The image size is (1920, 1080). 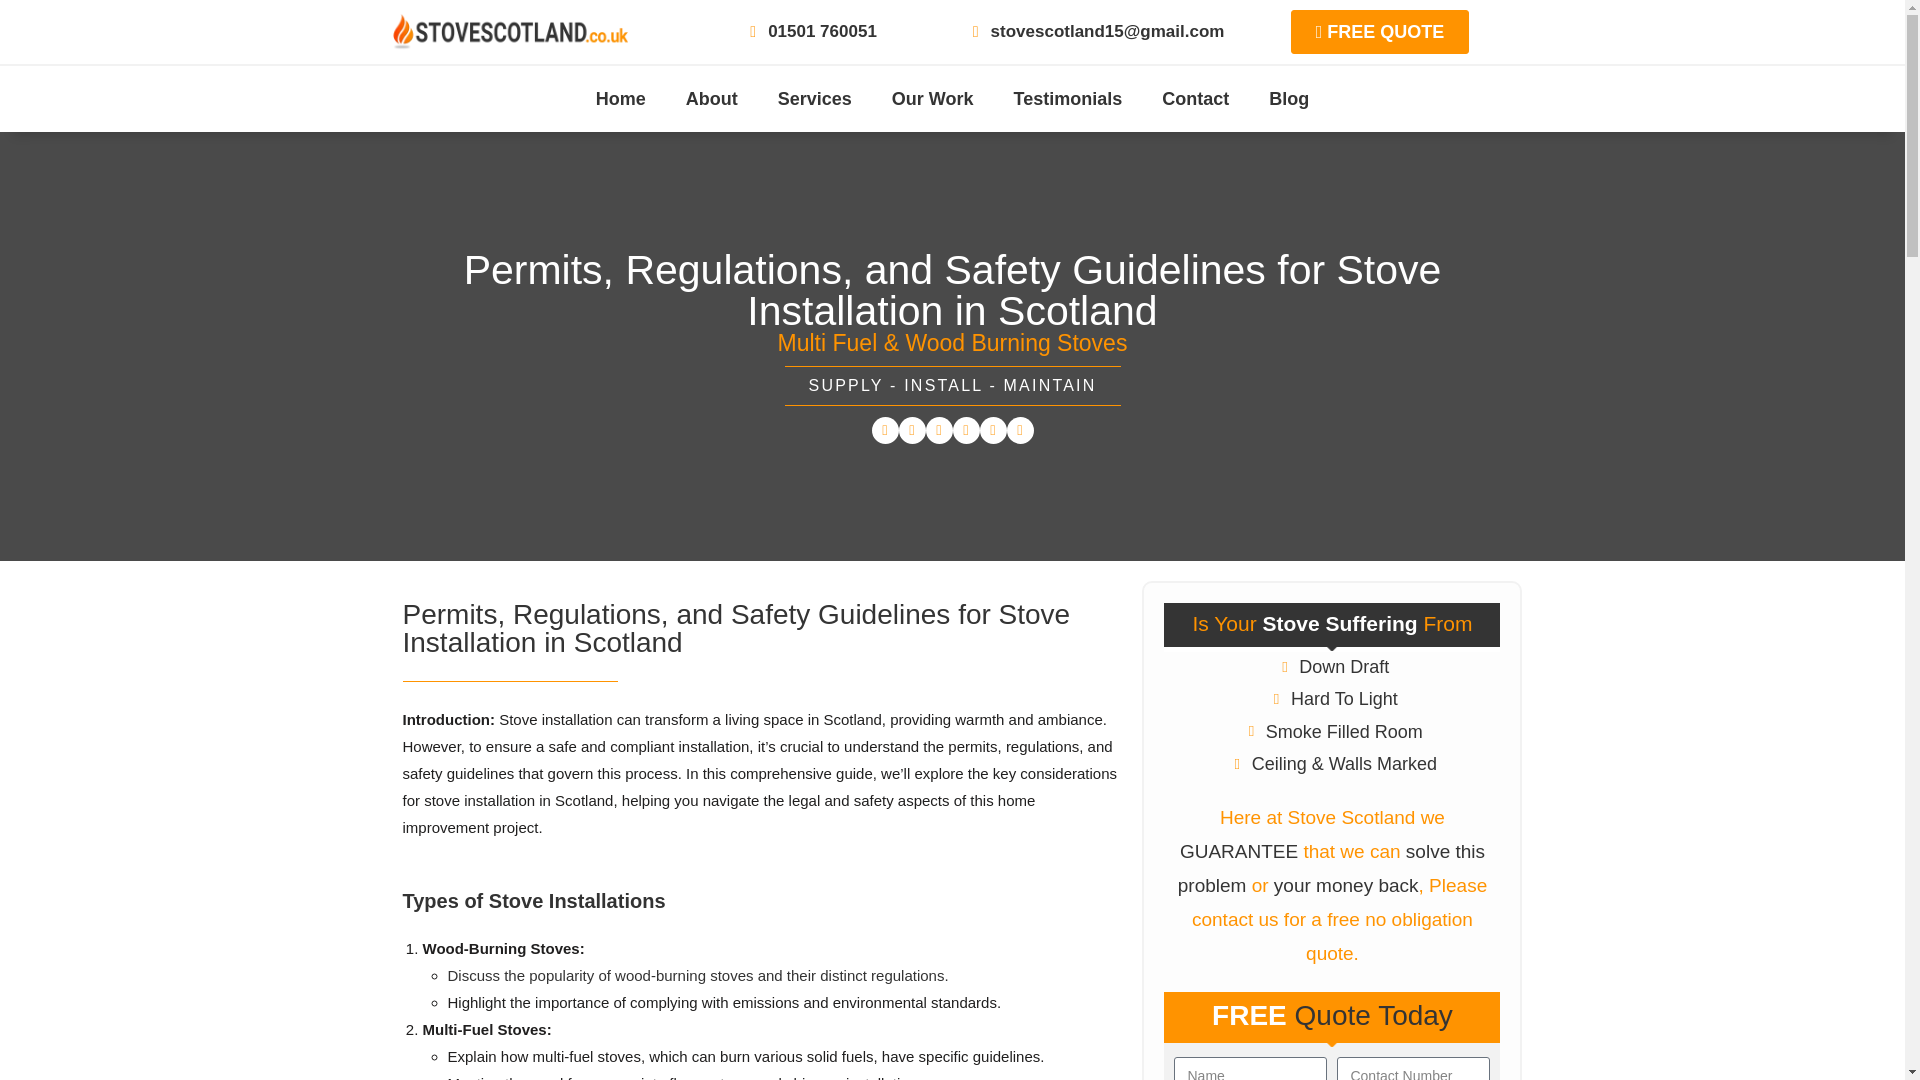 I want to click on Contact, so click(x=1196, y=98).